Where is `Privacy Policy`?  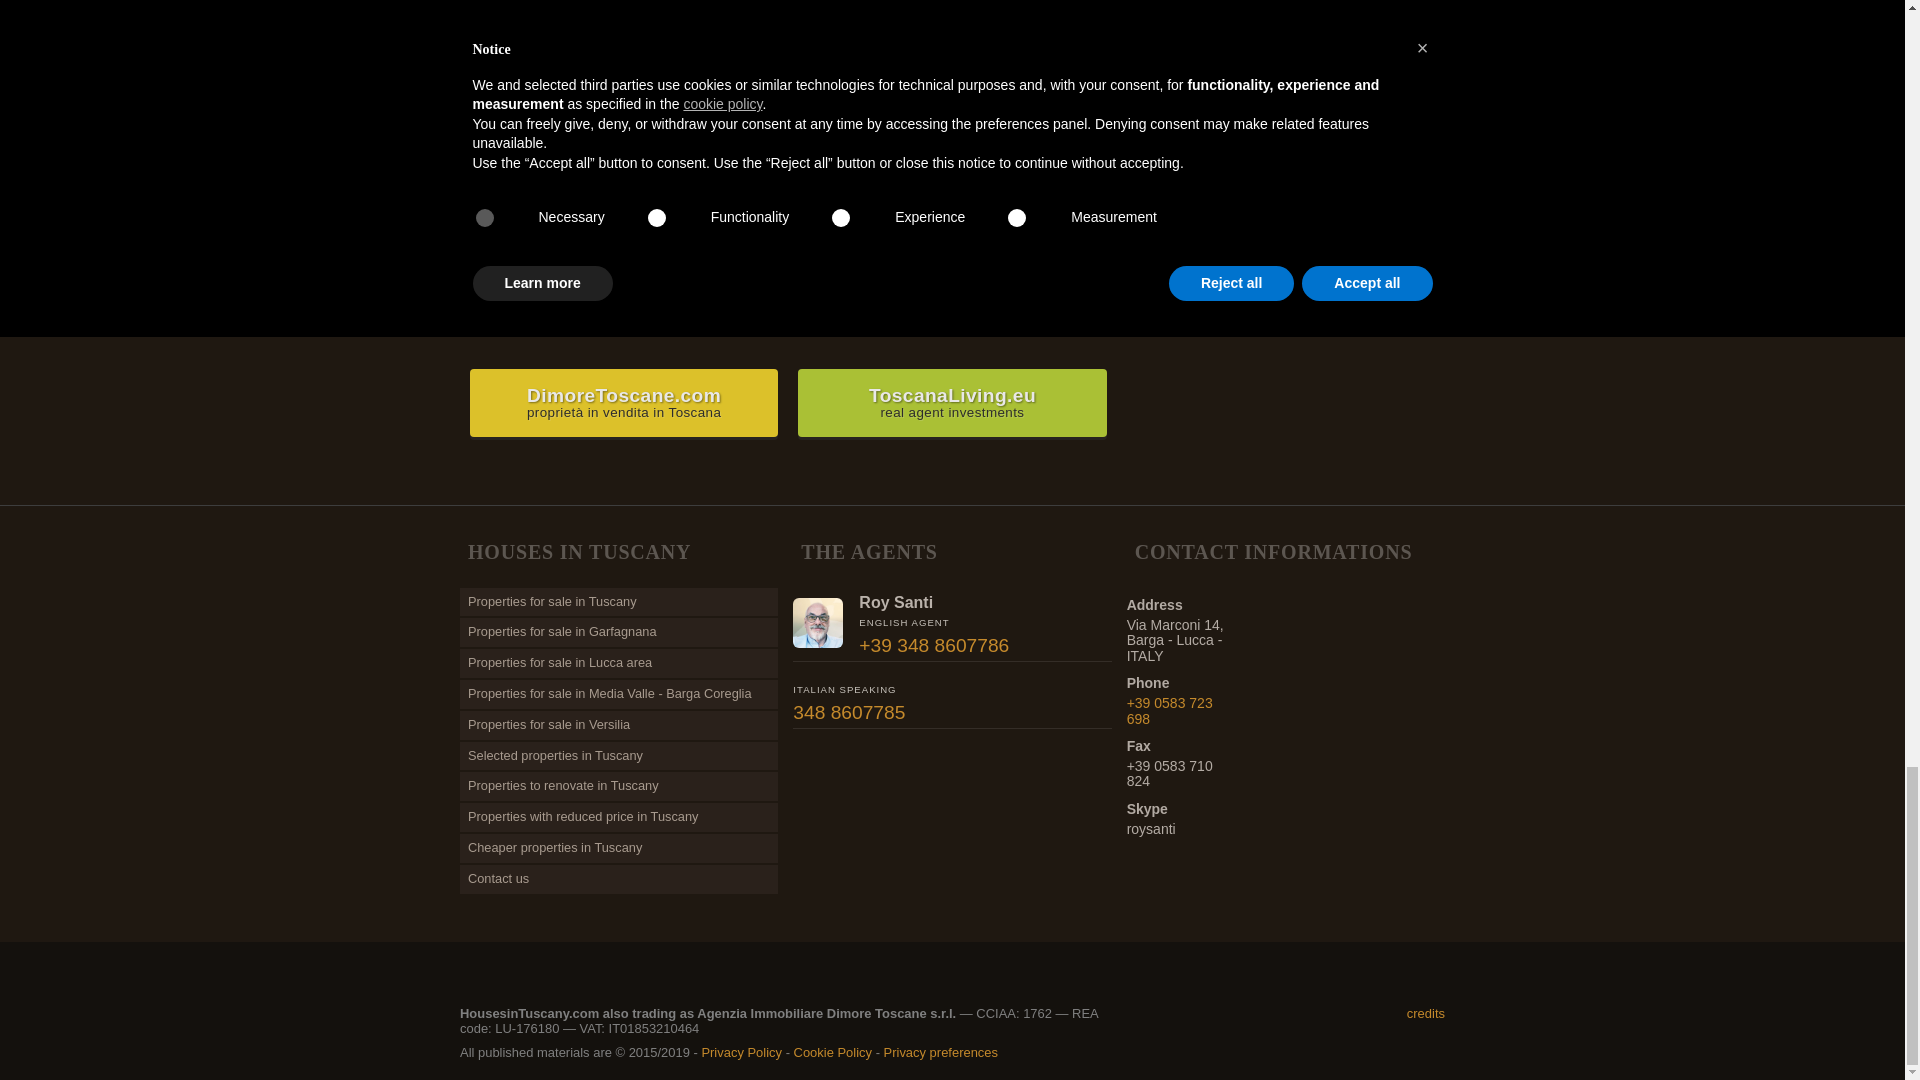
Privacy Policy is located at coordinates (740, 1052).